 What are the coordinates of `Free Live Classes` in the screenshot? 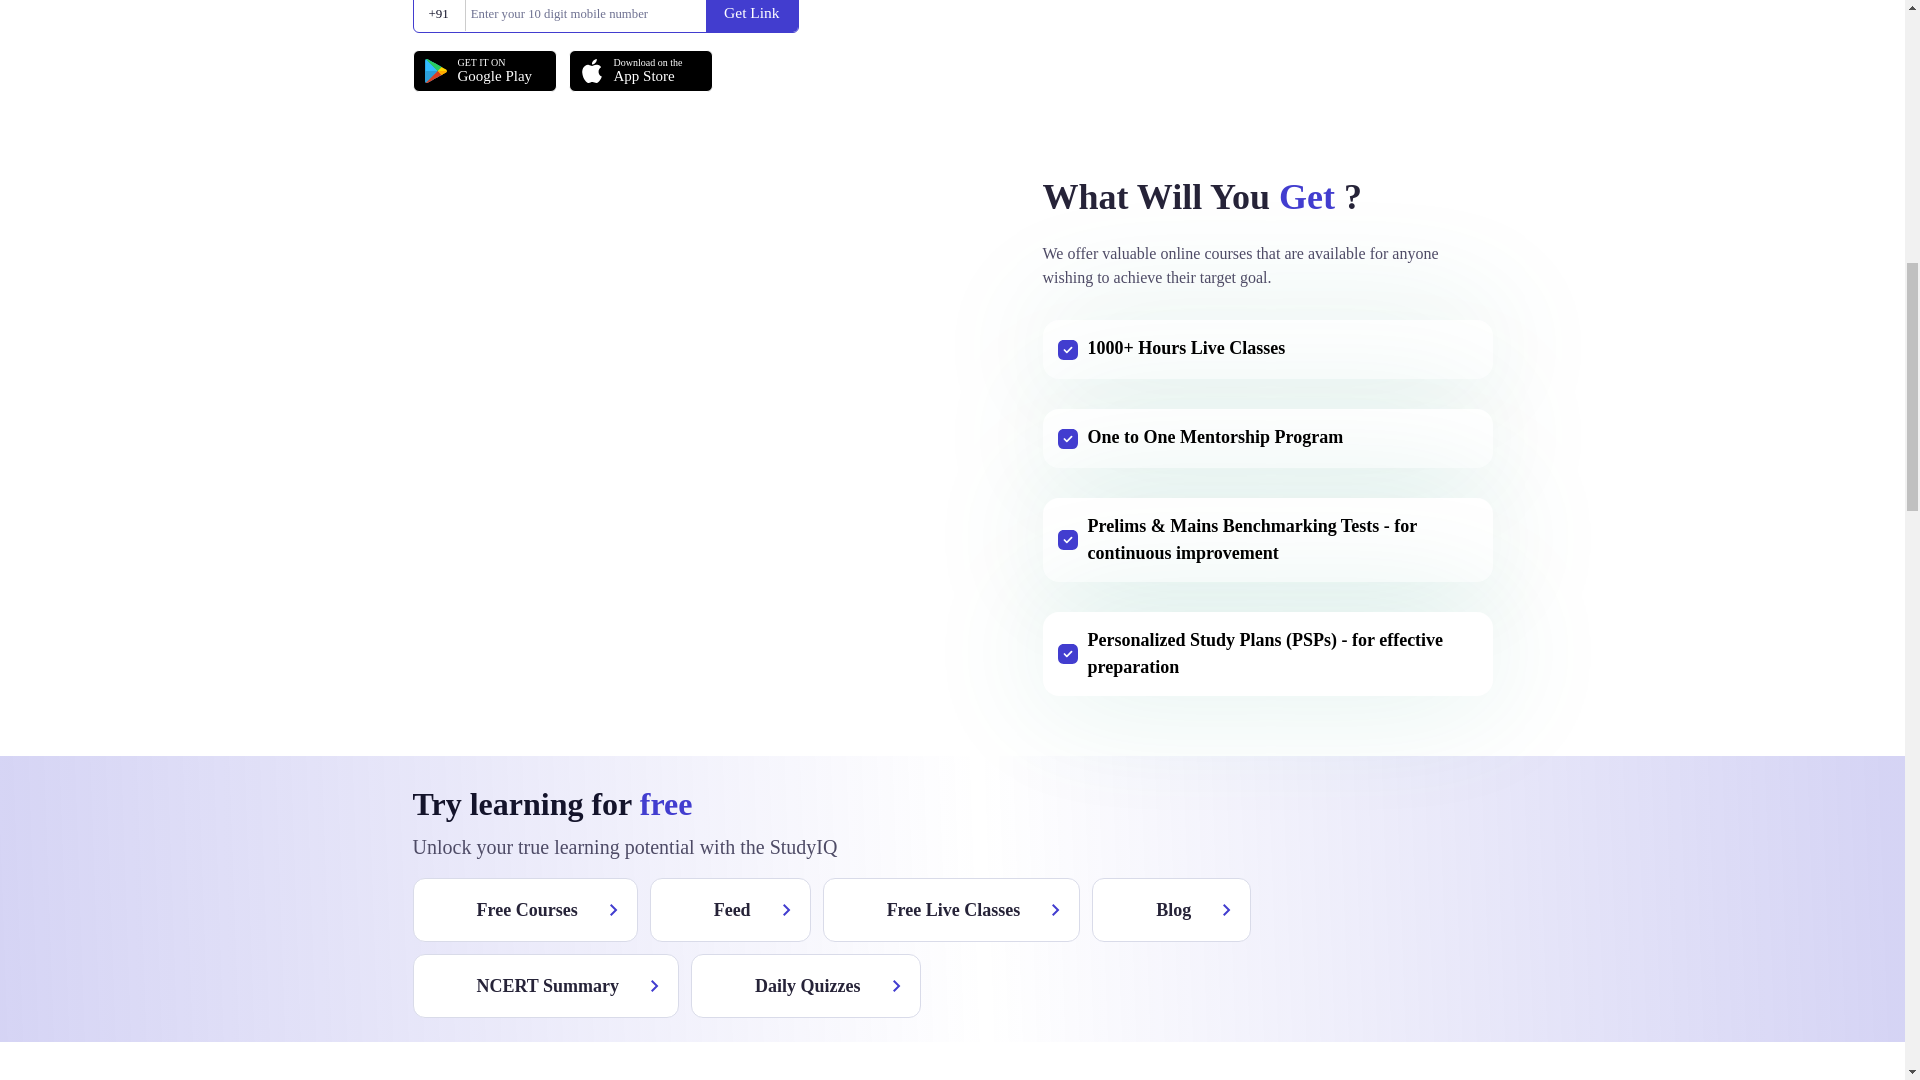 It's located at (640, 70).